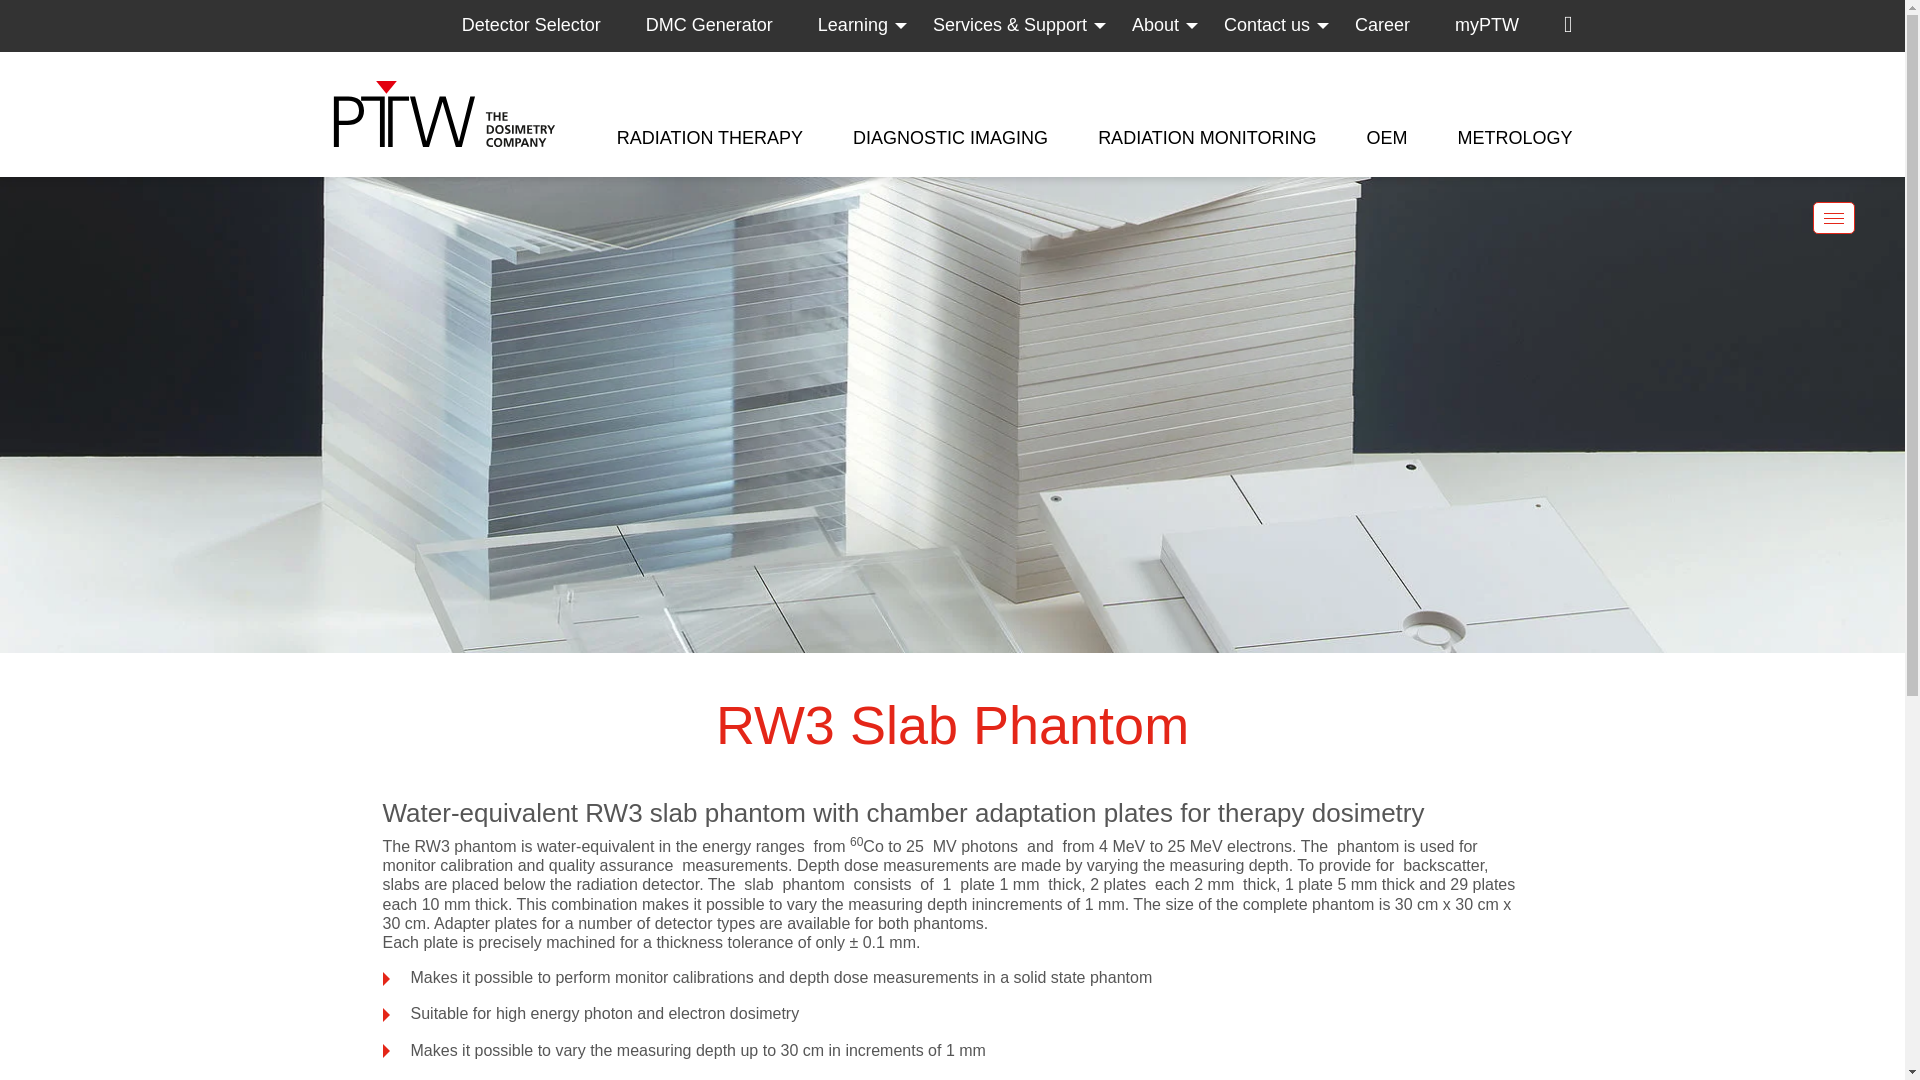 The image size is (1920, 1080). What do you see at coordinates (709, 137) in the screenshot?
I see `RADIATION THERAPY` at bounding box center [709, 137].